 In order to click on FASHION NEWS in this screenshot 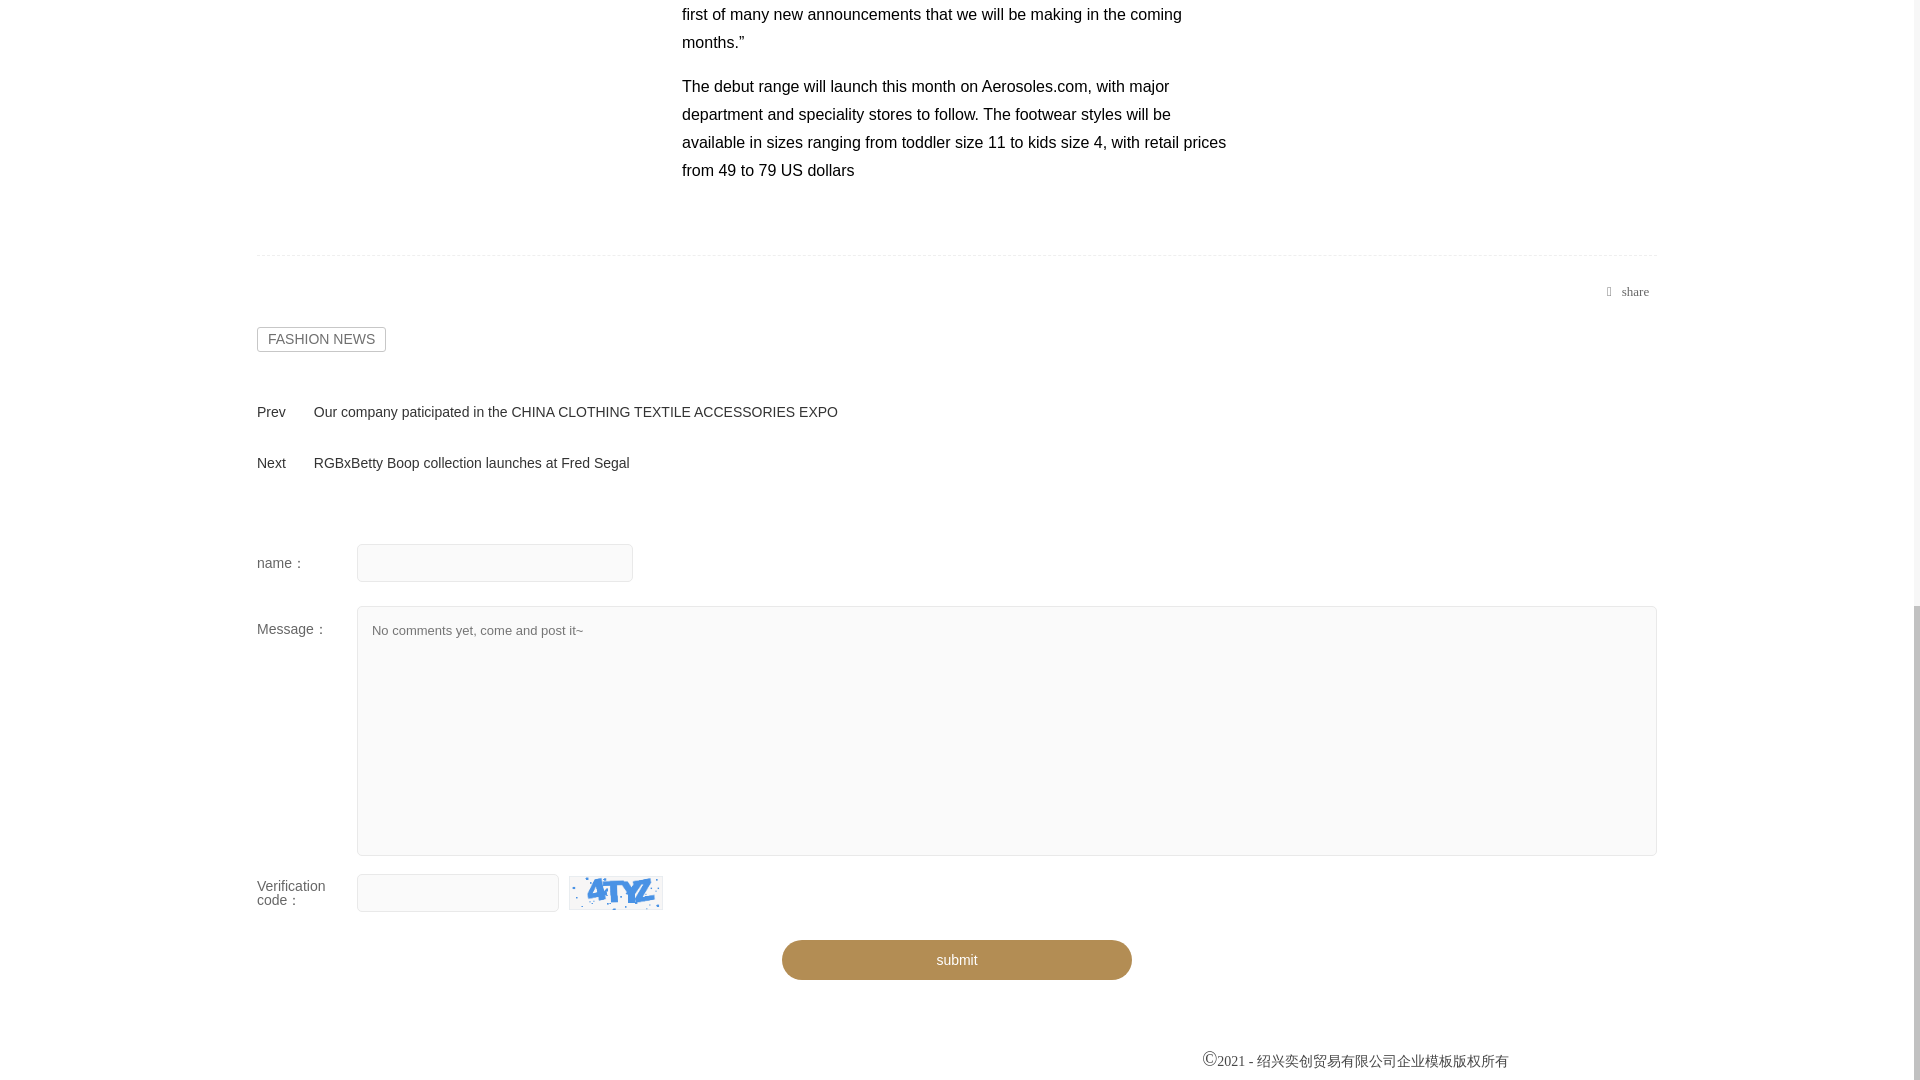, I will do `click(321, 340)`.